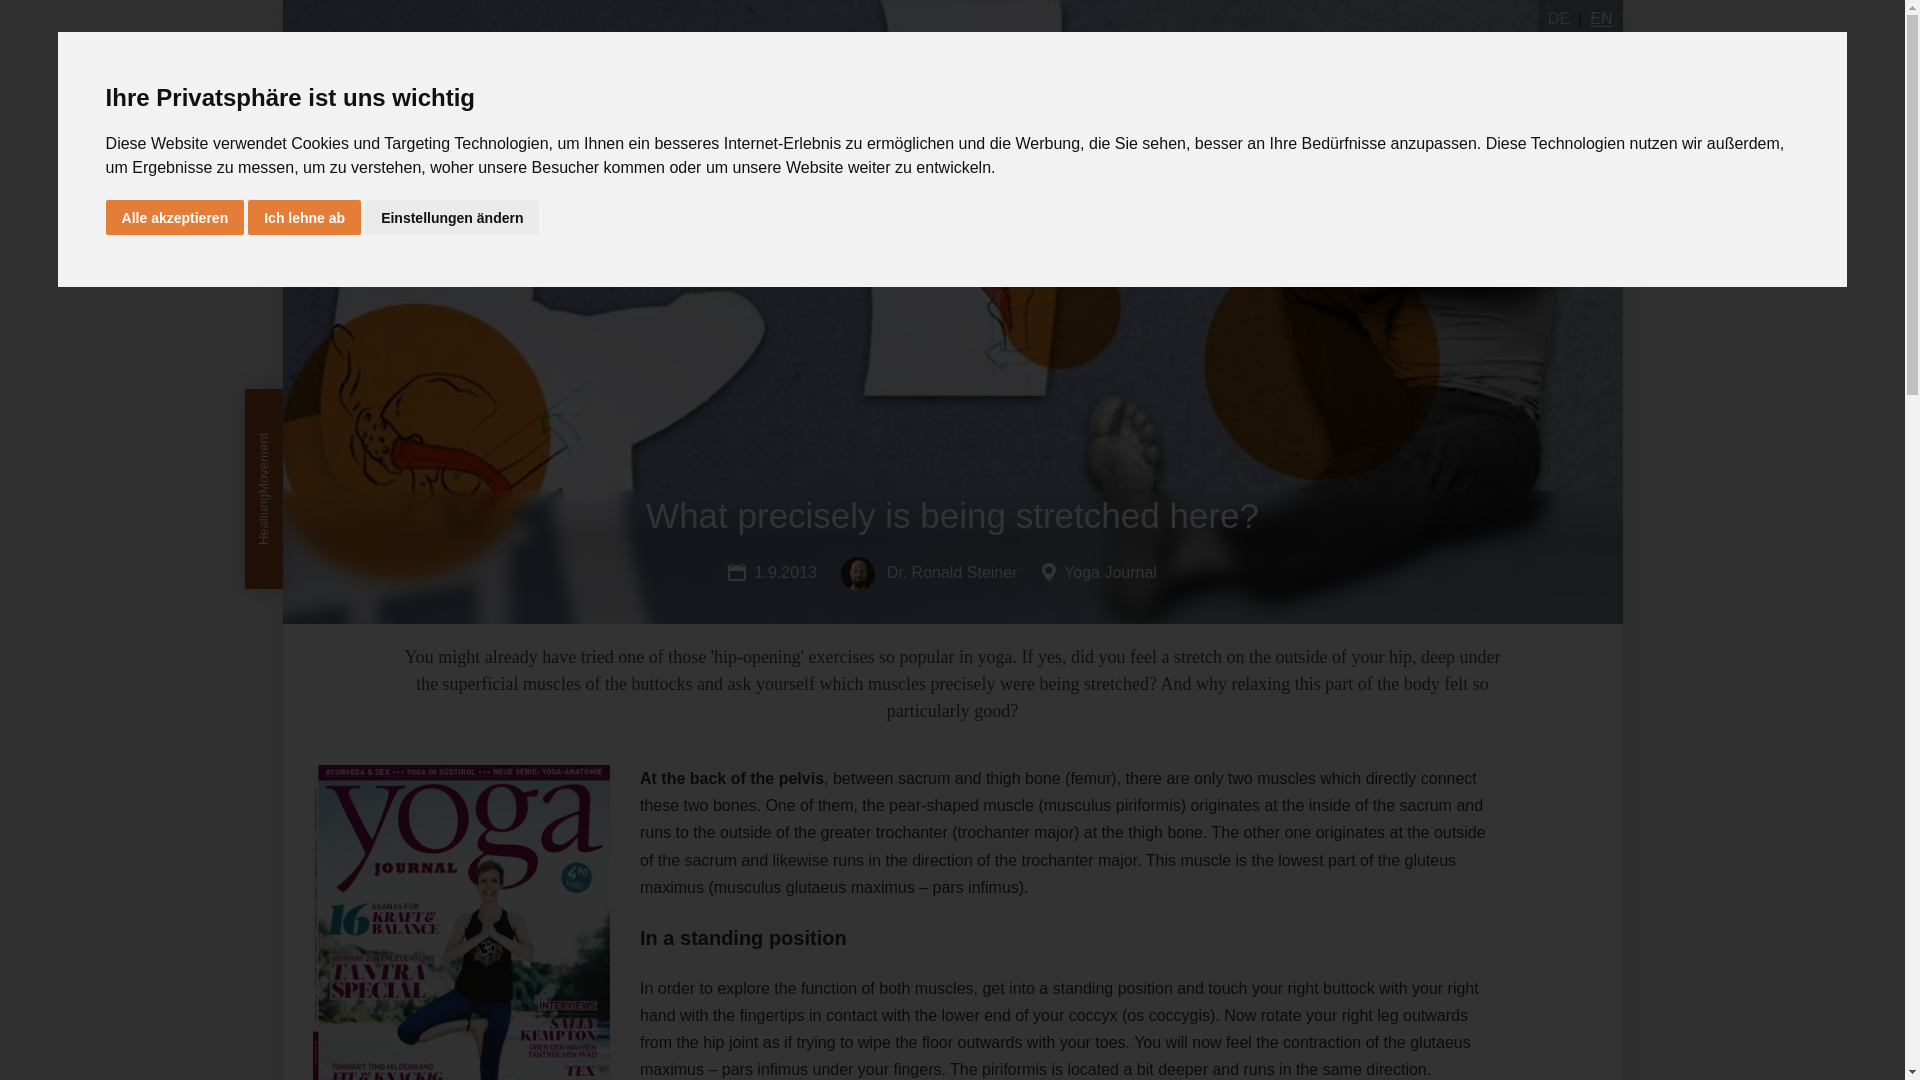 This screenshot has height=1080, width=1920. I want to click on EN, so click(1600, 18).